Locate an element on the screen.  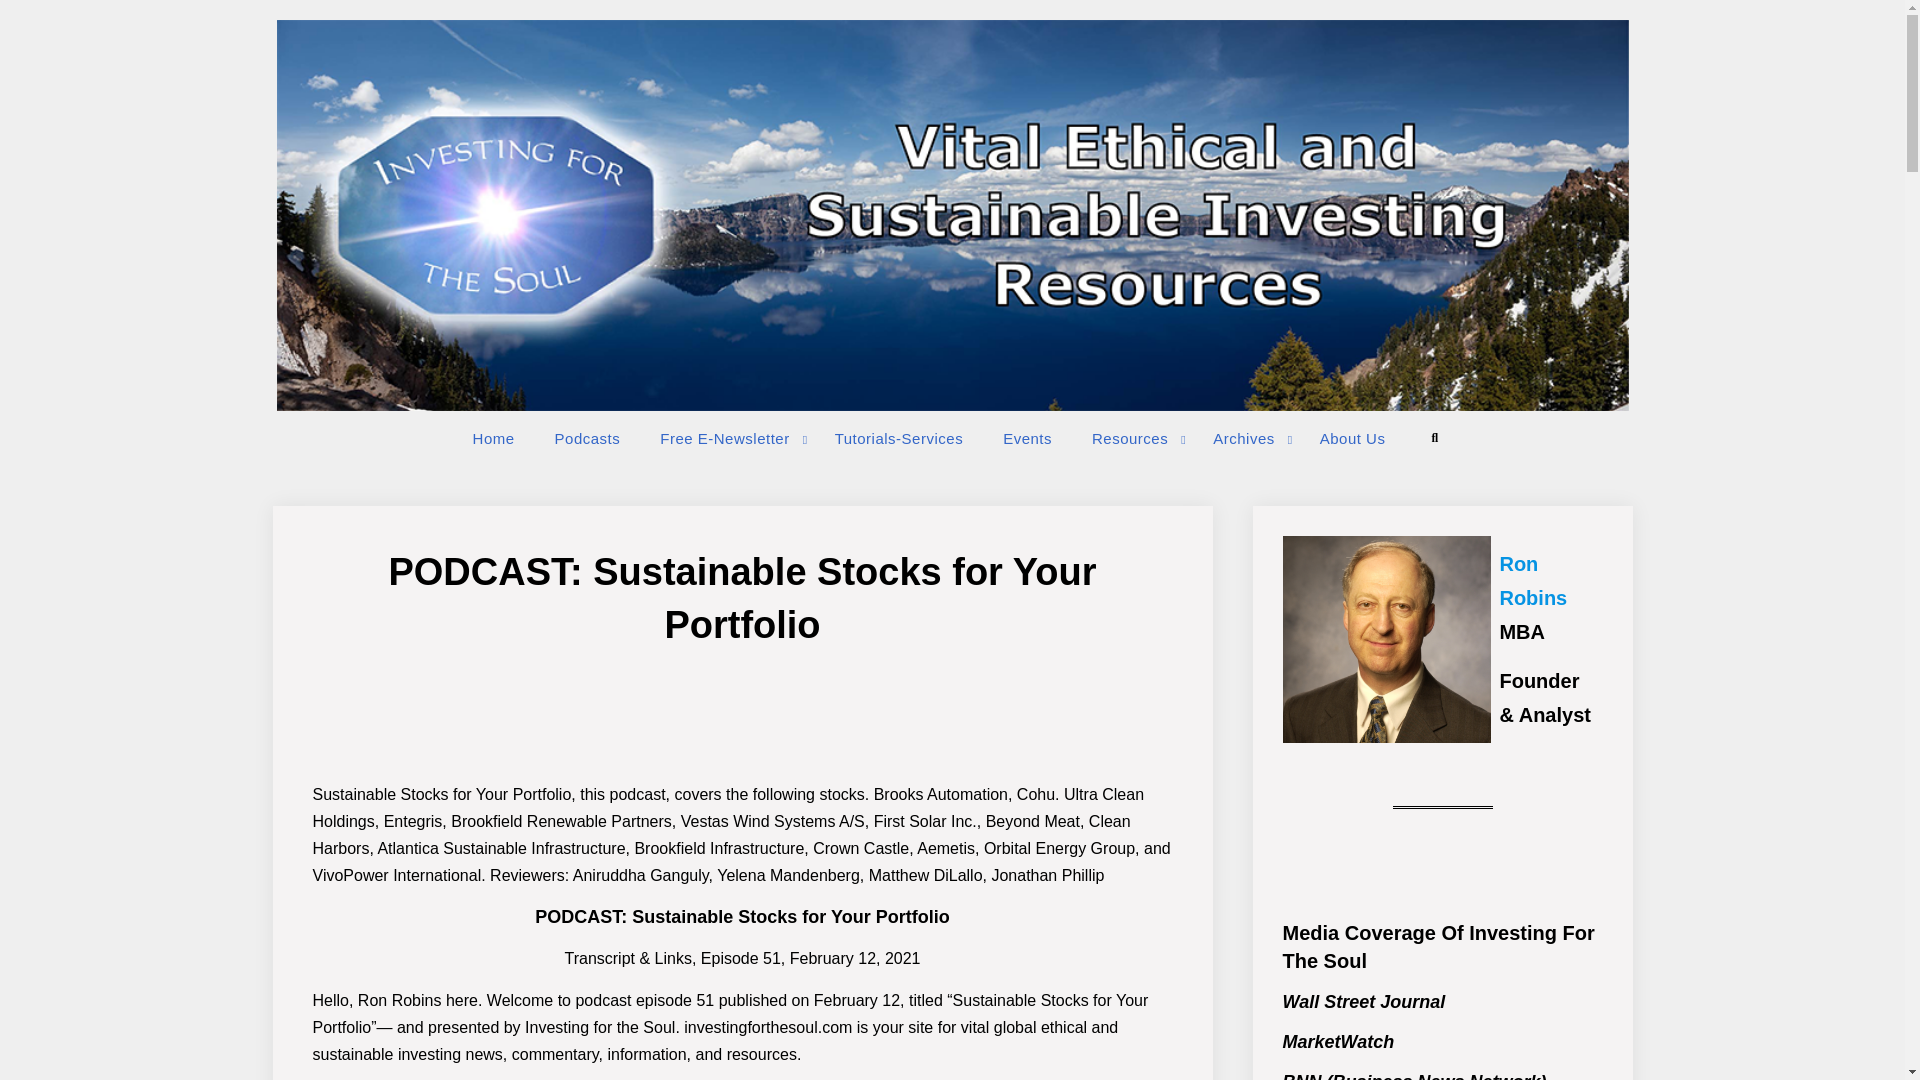
Free E-Newsletter is located at coordinates (726, 438).